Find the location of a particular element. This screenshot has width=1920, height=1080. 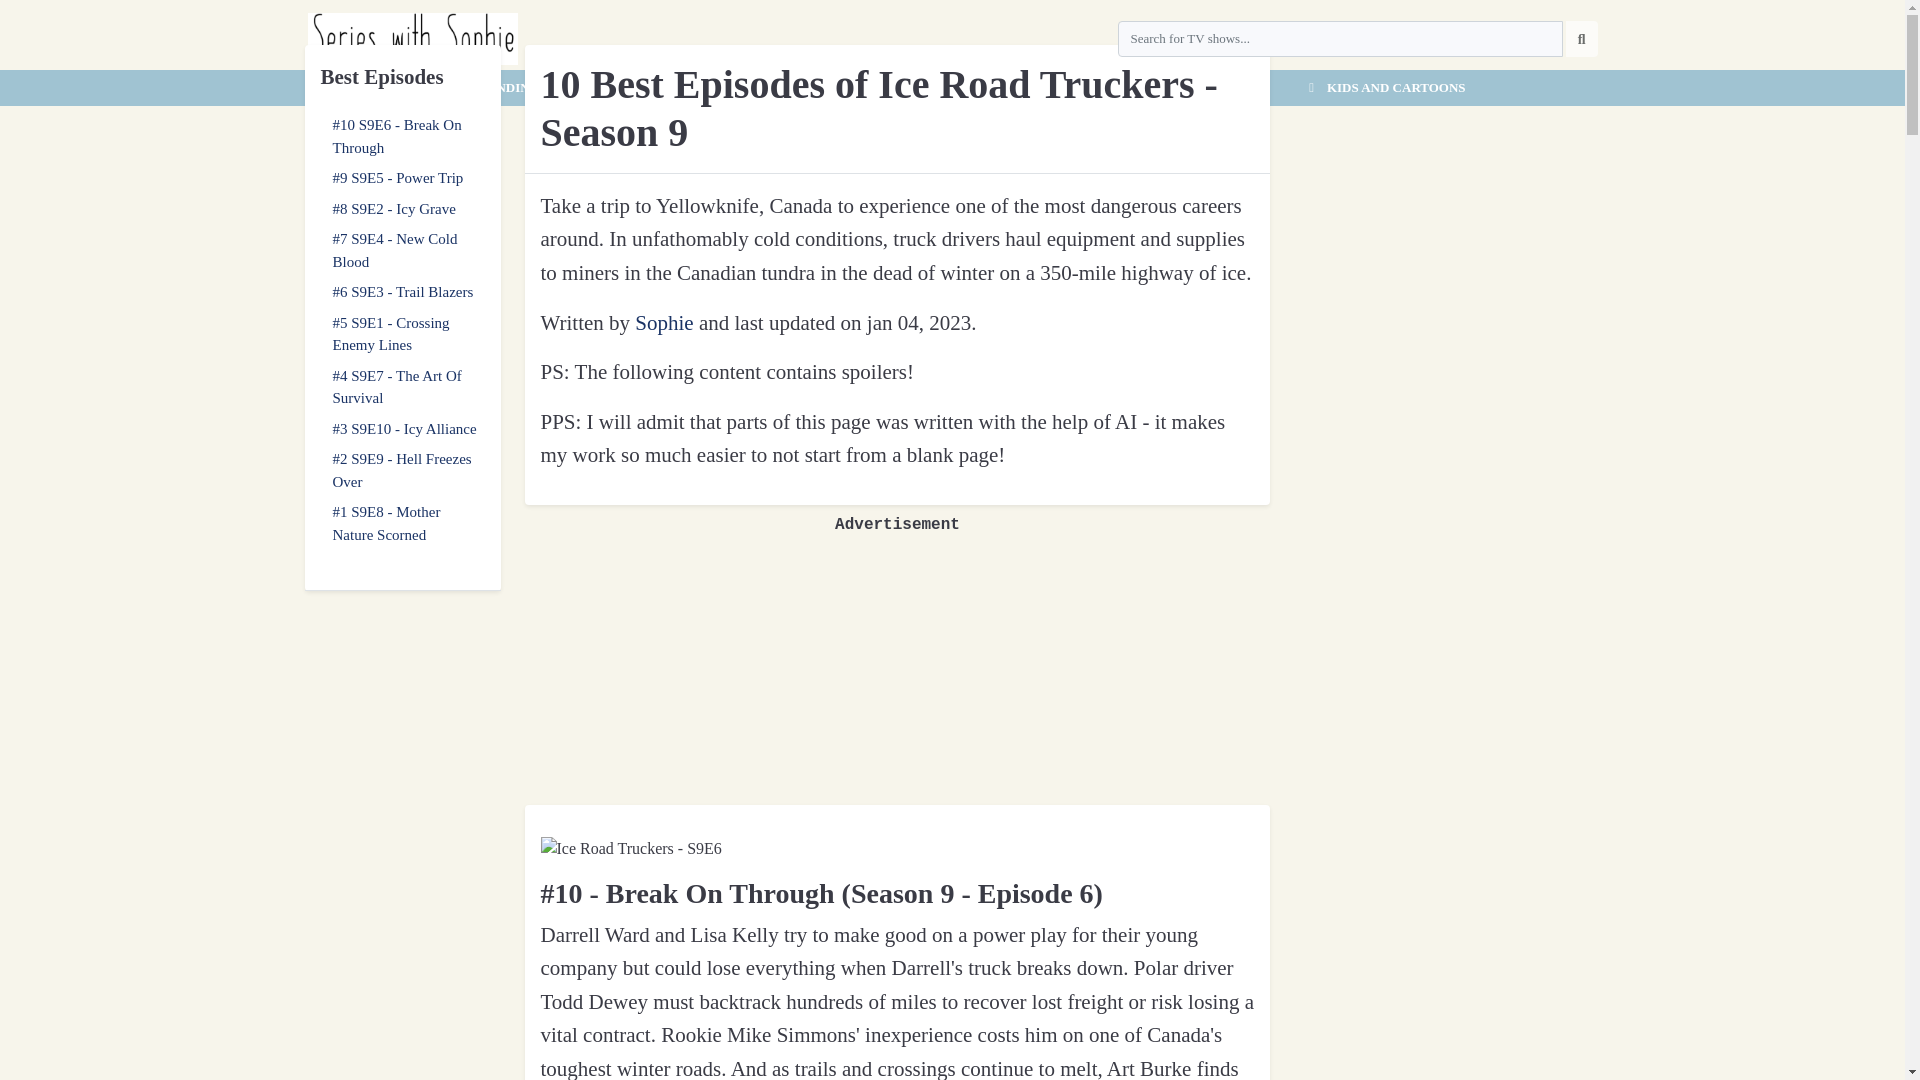

Sophie is located at coordinates (664, 322).